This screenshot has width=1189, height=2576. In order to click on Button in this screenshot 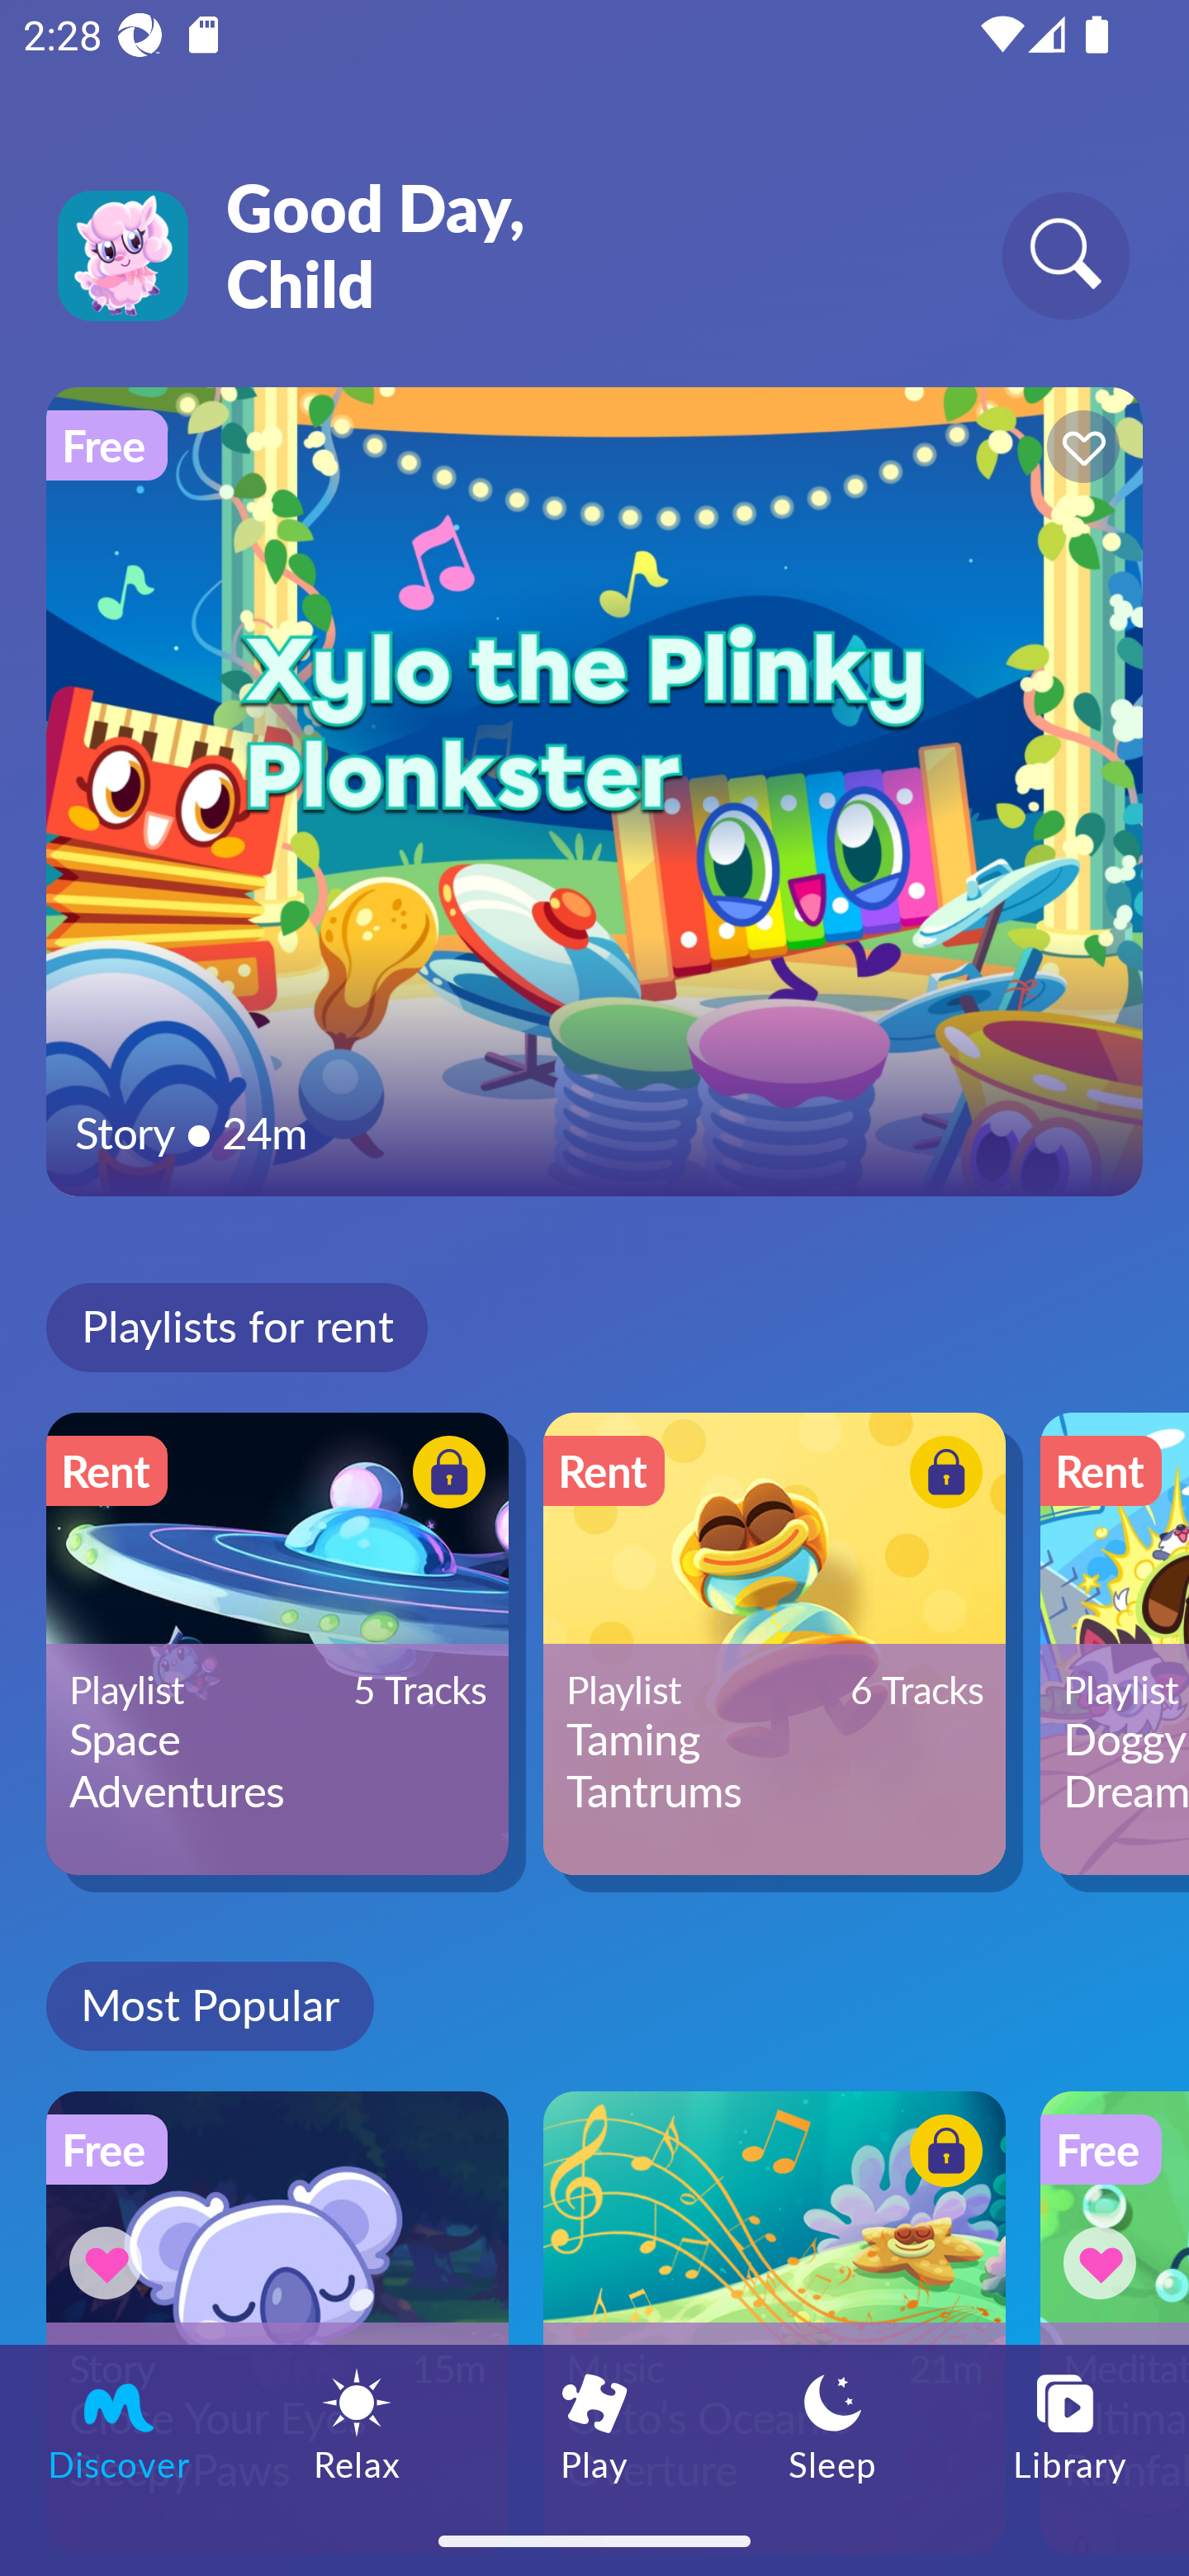, I will do `click(111, 2262)`.